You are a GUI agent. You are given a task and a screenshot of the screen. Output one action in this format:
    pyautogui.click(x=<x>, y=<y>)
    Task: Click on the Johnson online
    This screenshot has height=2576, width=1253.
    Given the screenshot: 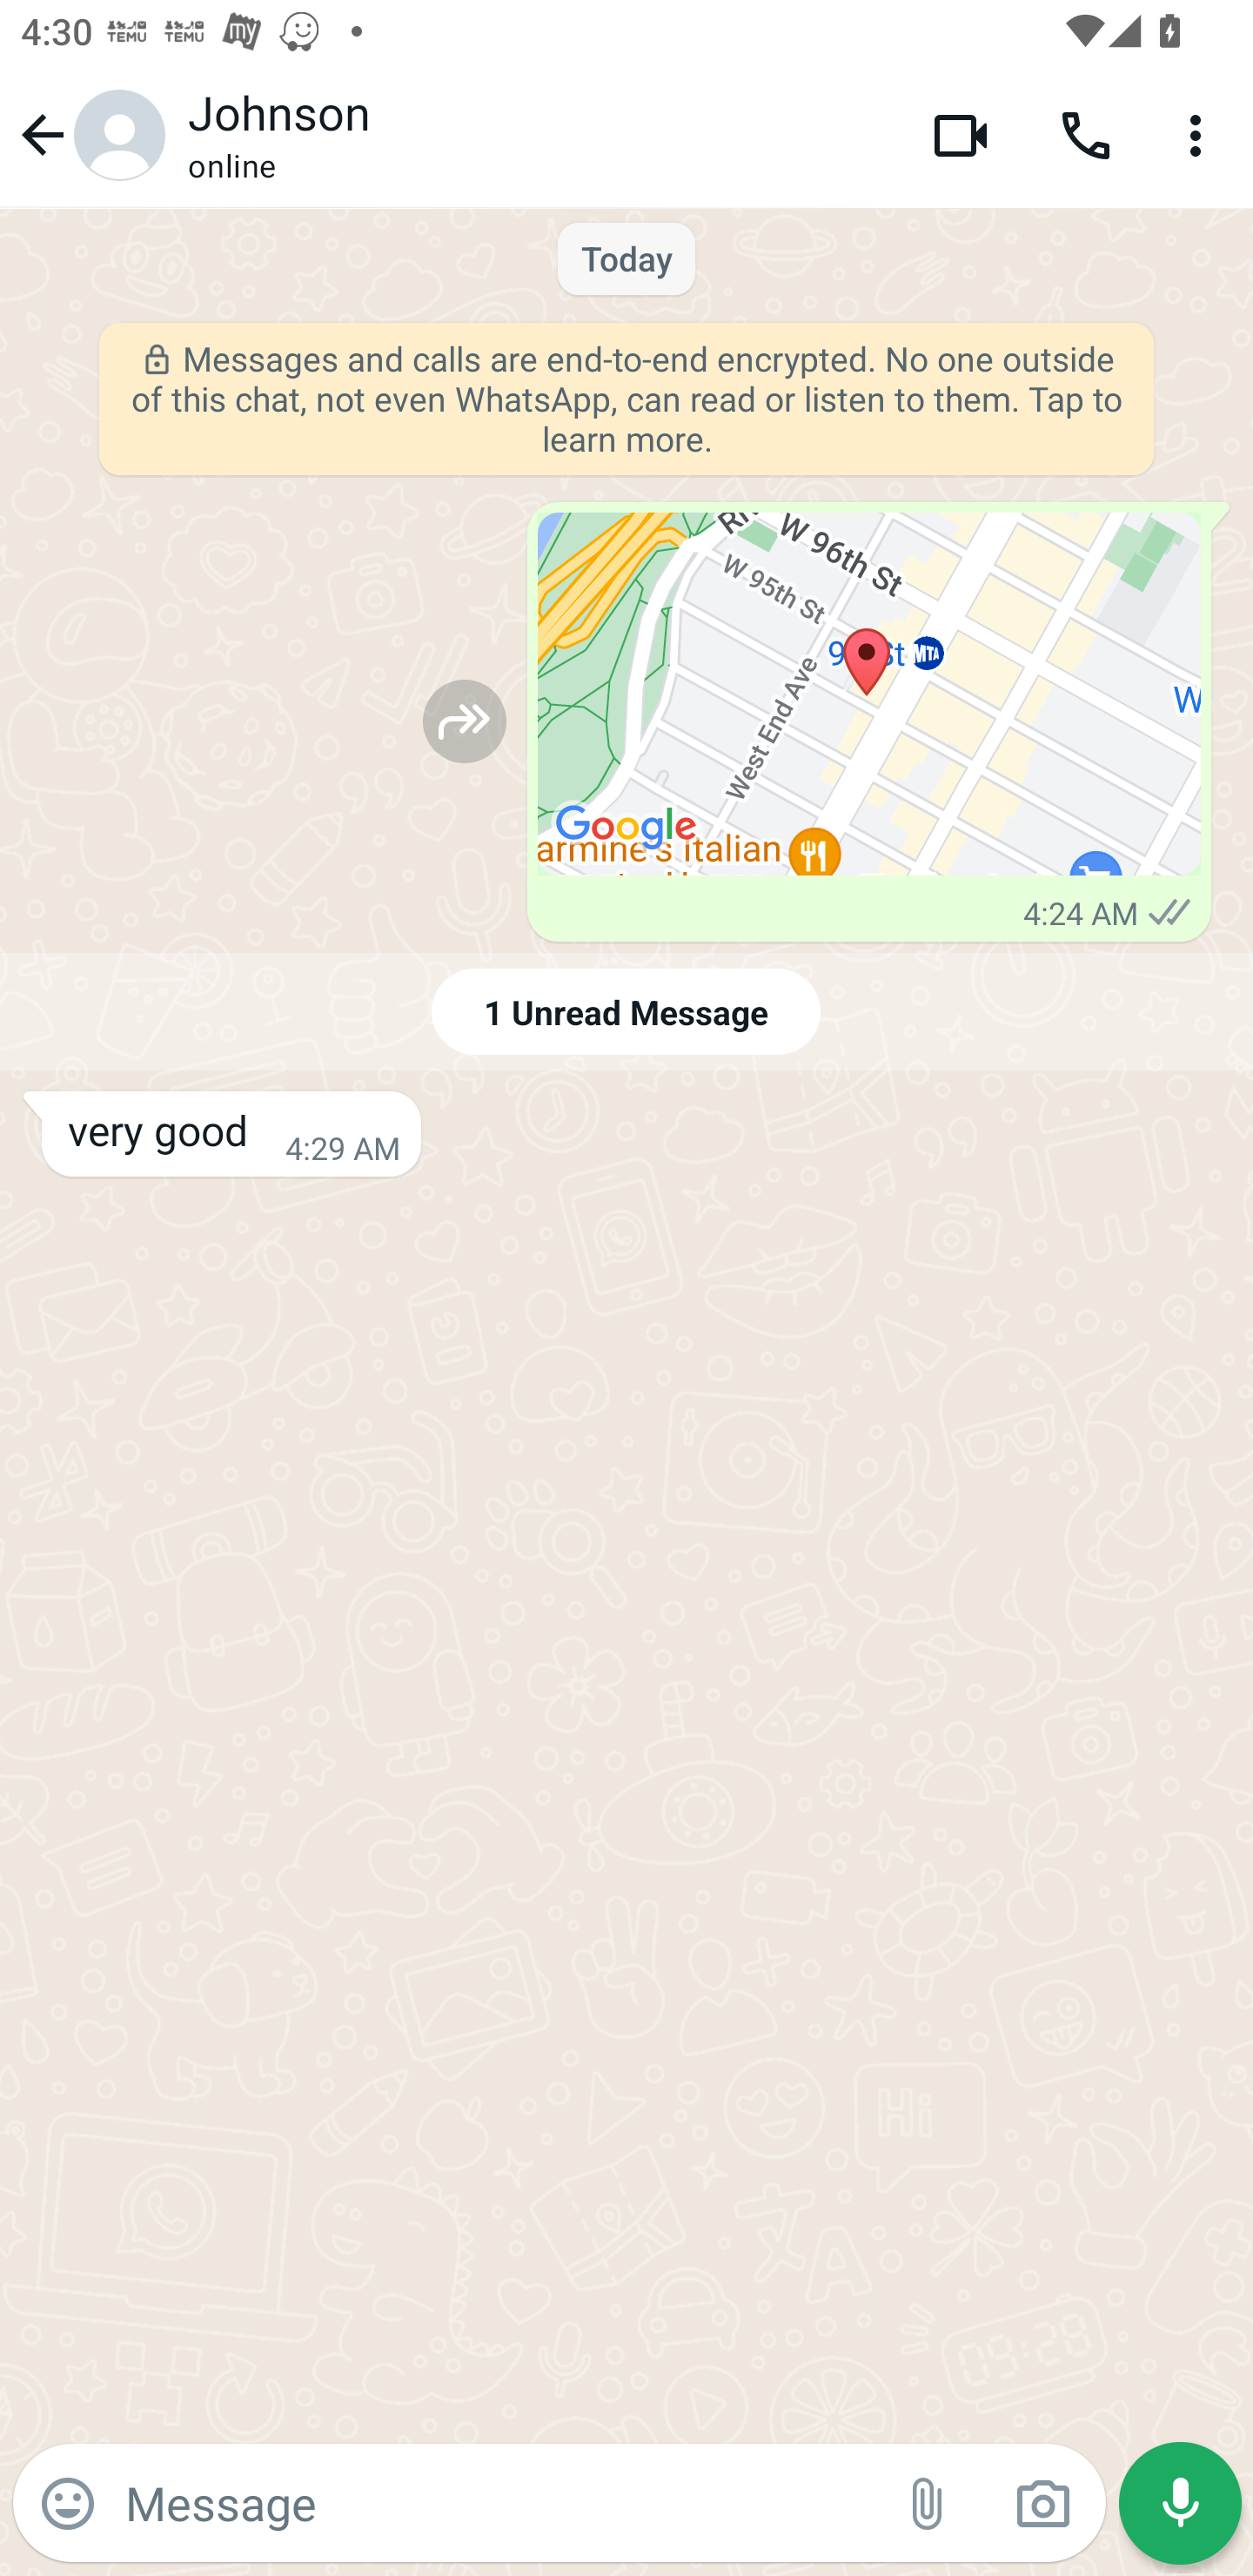 What is the action you would take?
    pyautogui.click(x=538, y=135)
    